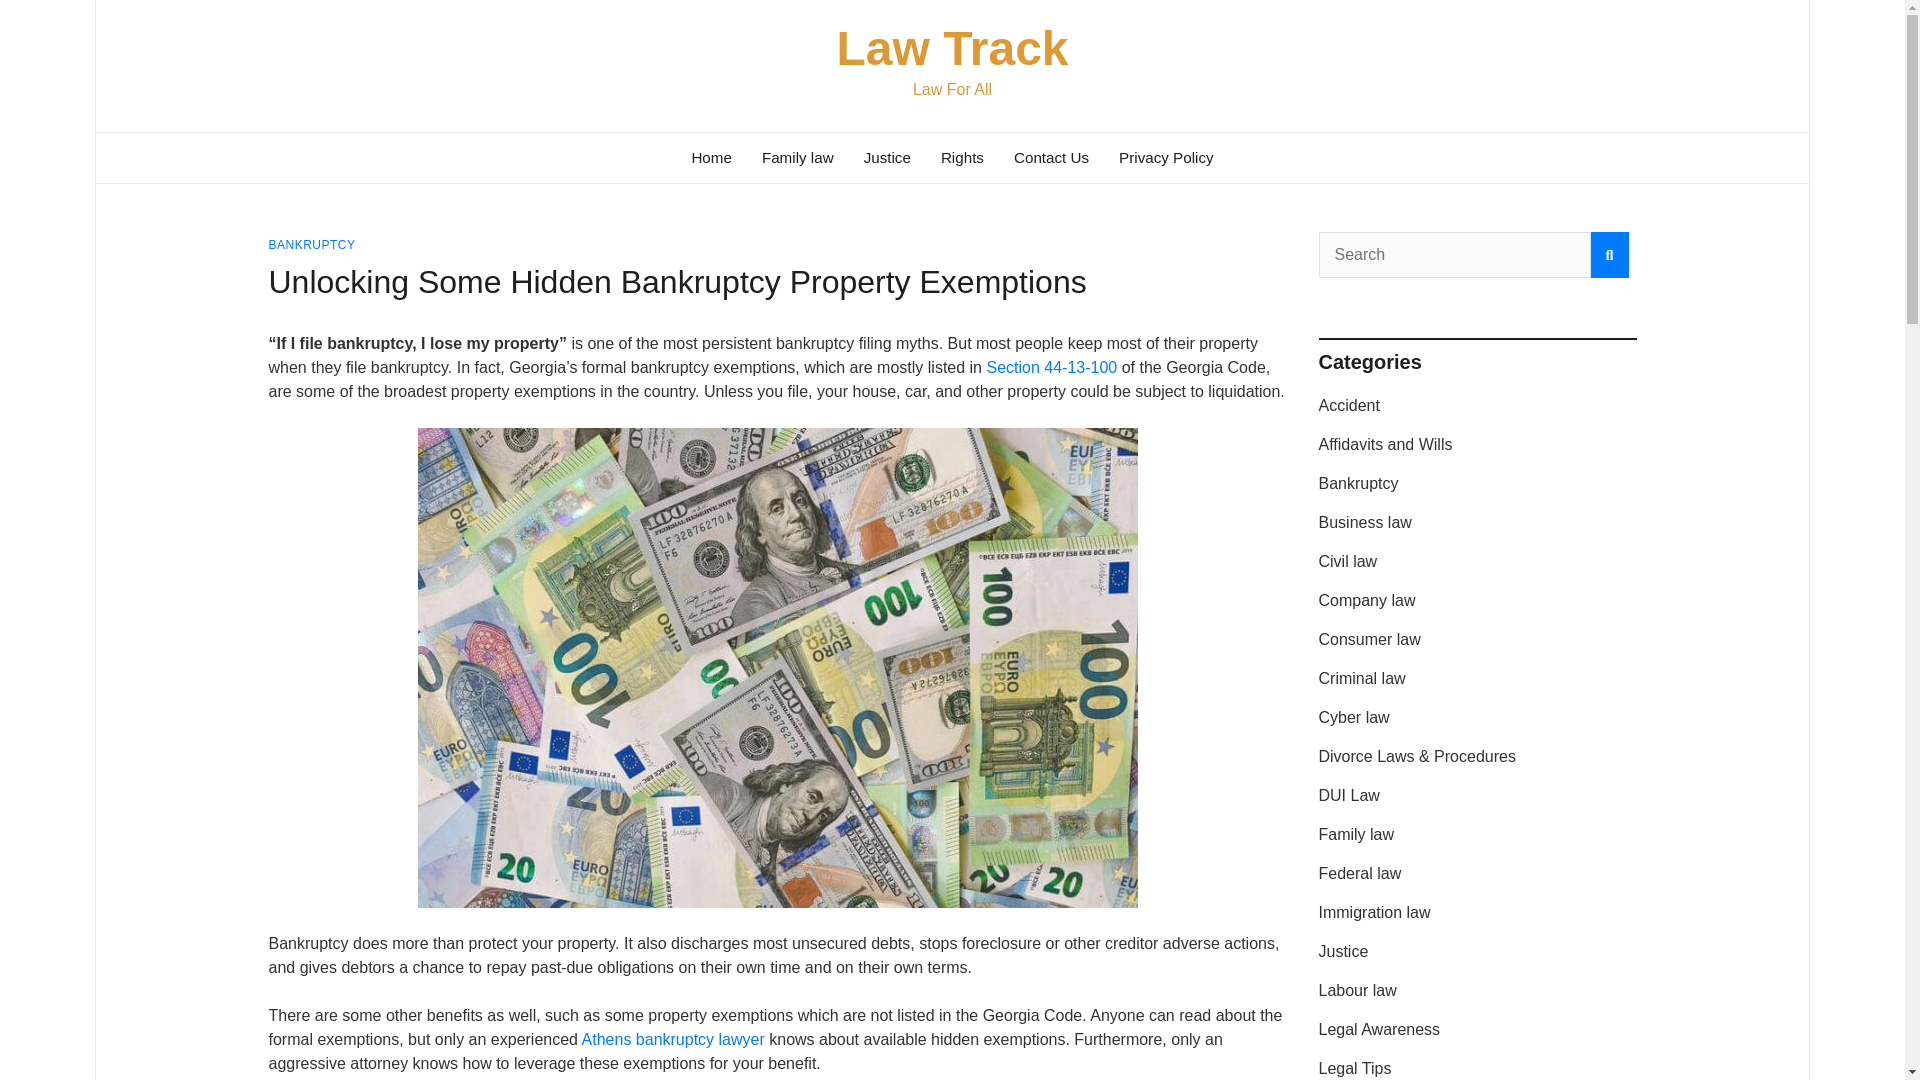 This screenshot has width=1920, height=1080. I want to click on Privacy Policy, so click(1166, 157).